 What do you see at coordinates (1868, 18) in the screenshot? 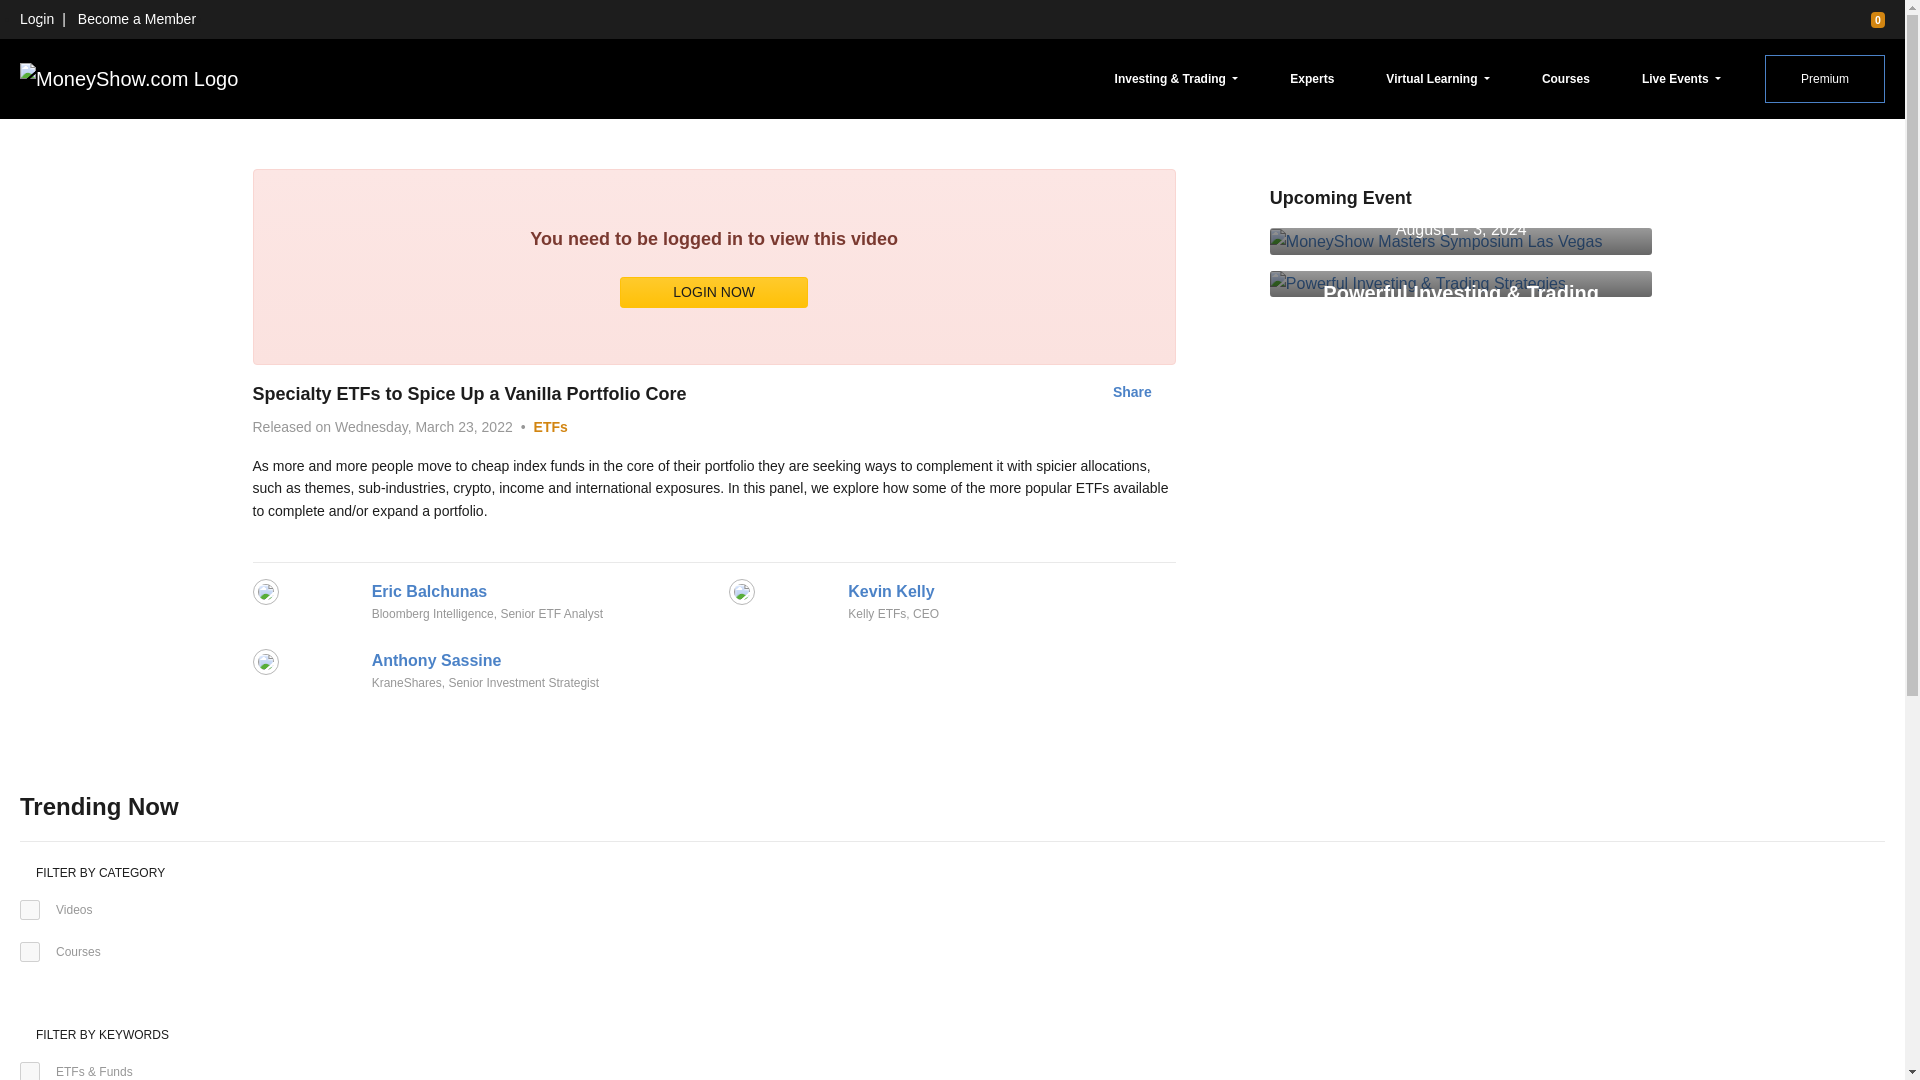
I see `0` at bounding box center [1868, 18].